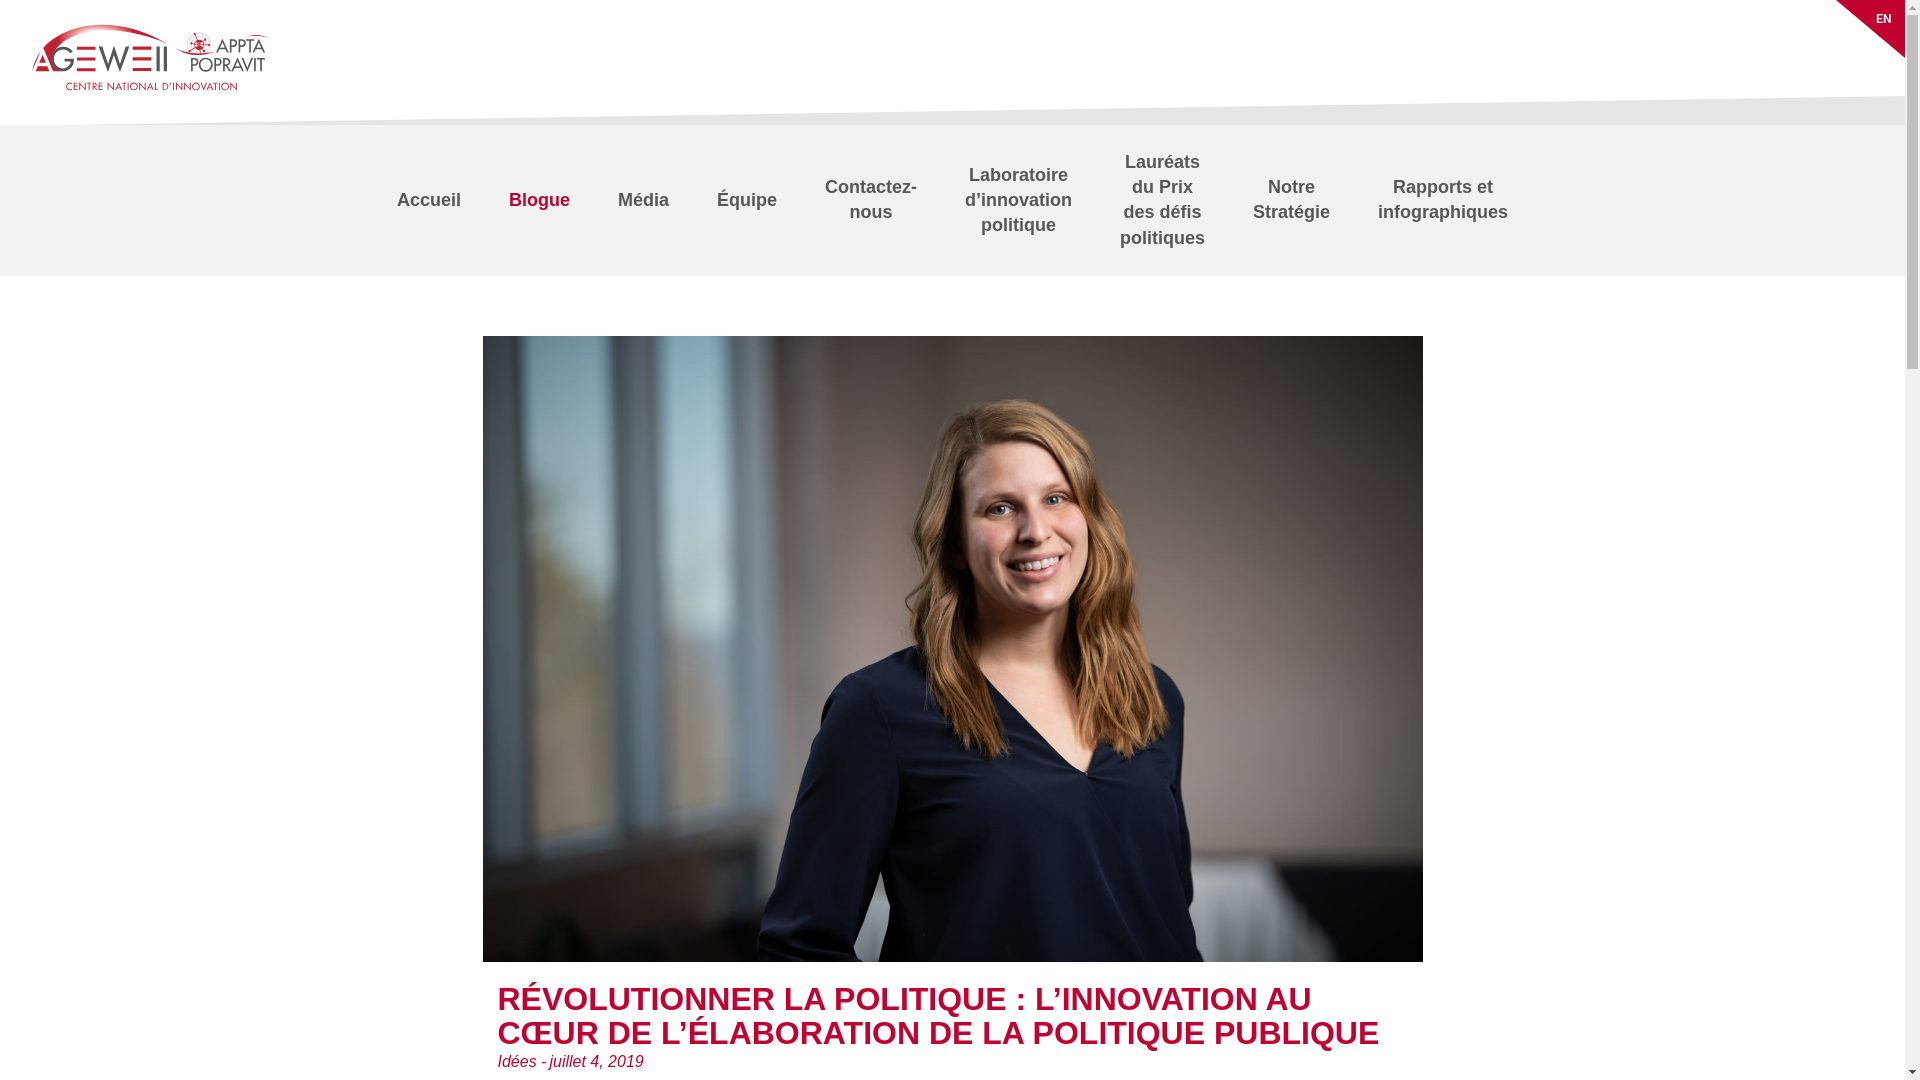 The image size is (1920, 1080). Describe the element at coordinates (1443, 200) in the screenshot. I see `Rapports et infographiques` at that location.